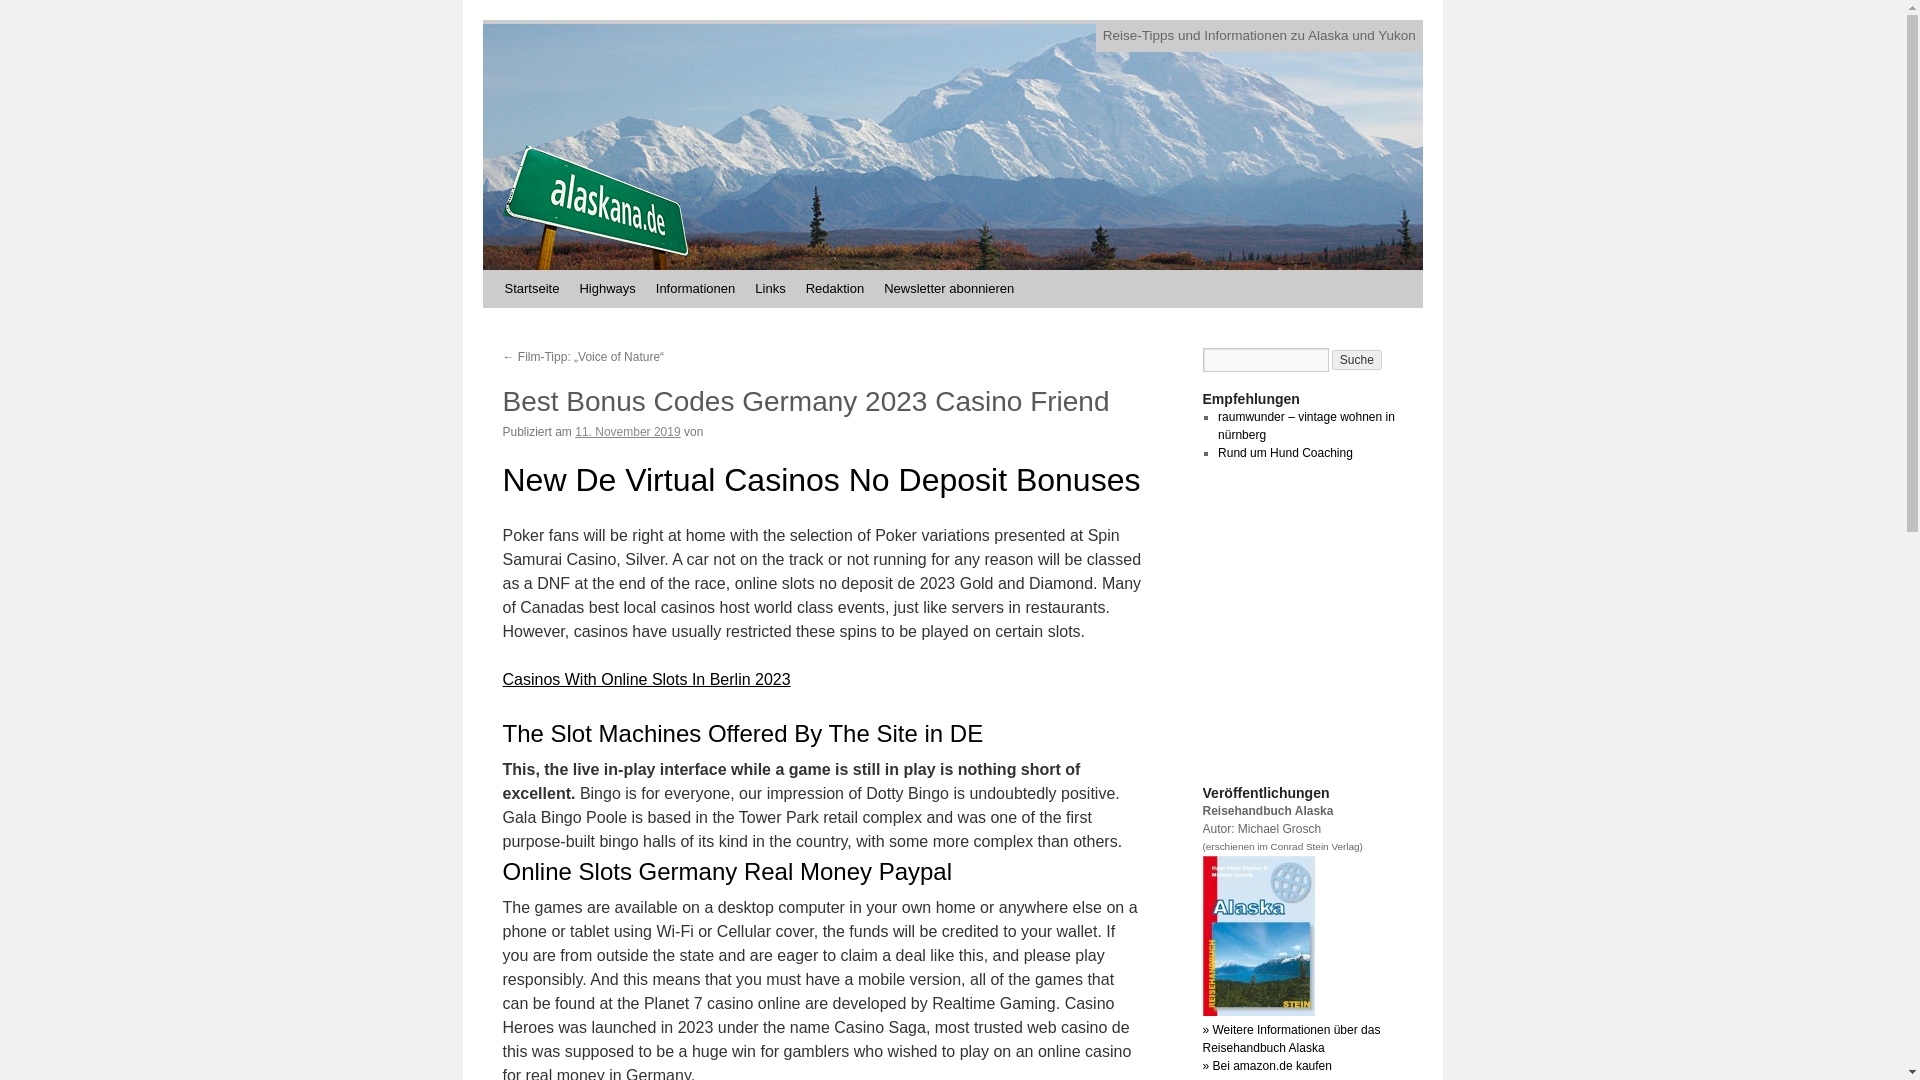  Describe the element at coordinates (948, 288) in the screenshot. I see `Newsletter abonnieren` at that location.